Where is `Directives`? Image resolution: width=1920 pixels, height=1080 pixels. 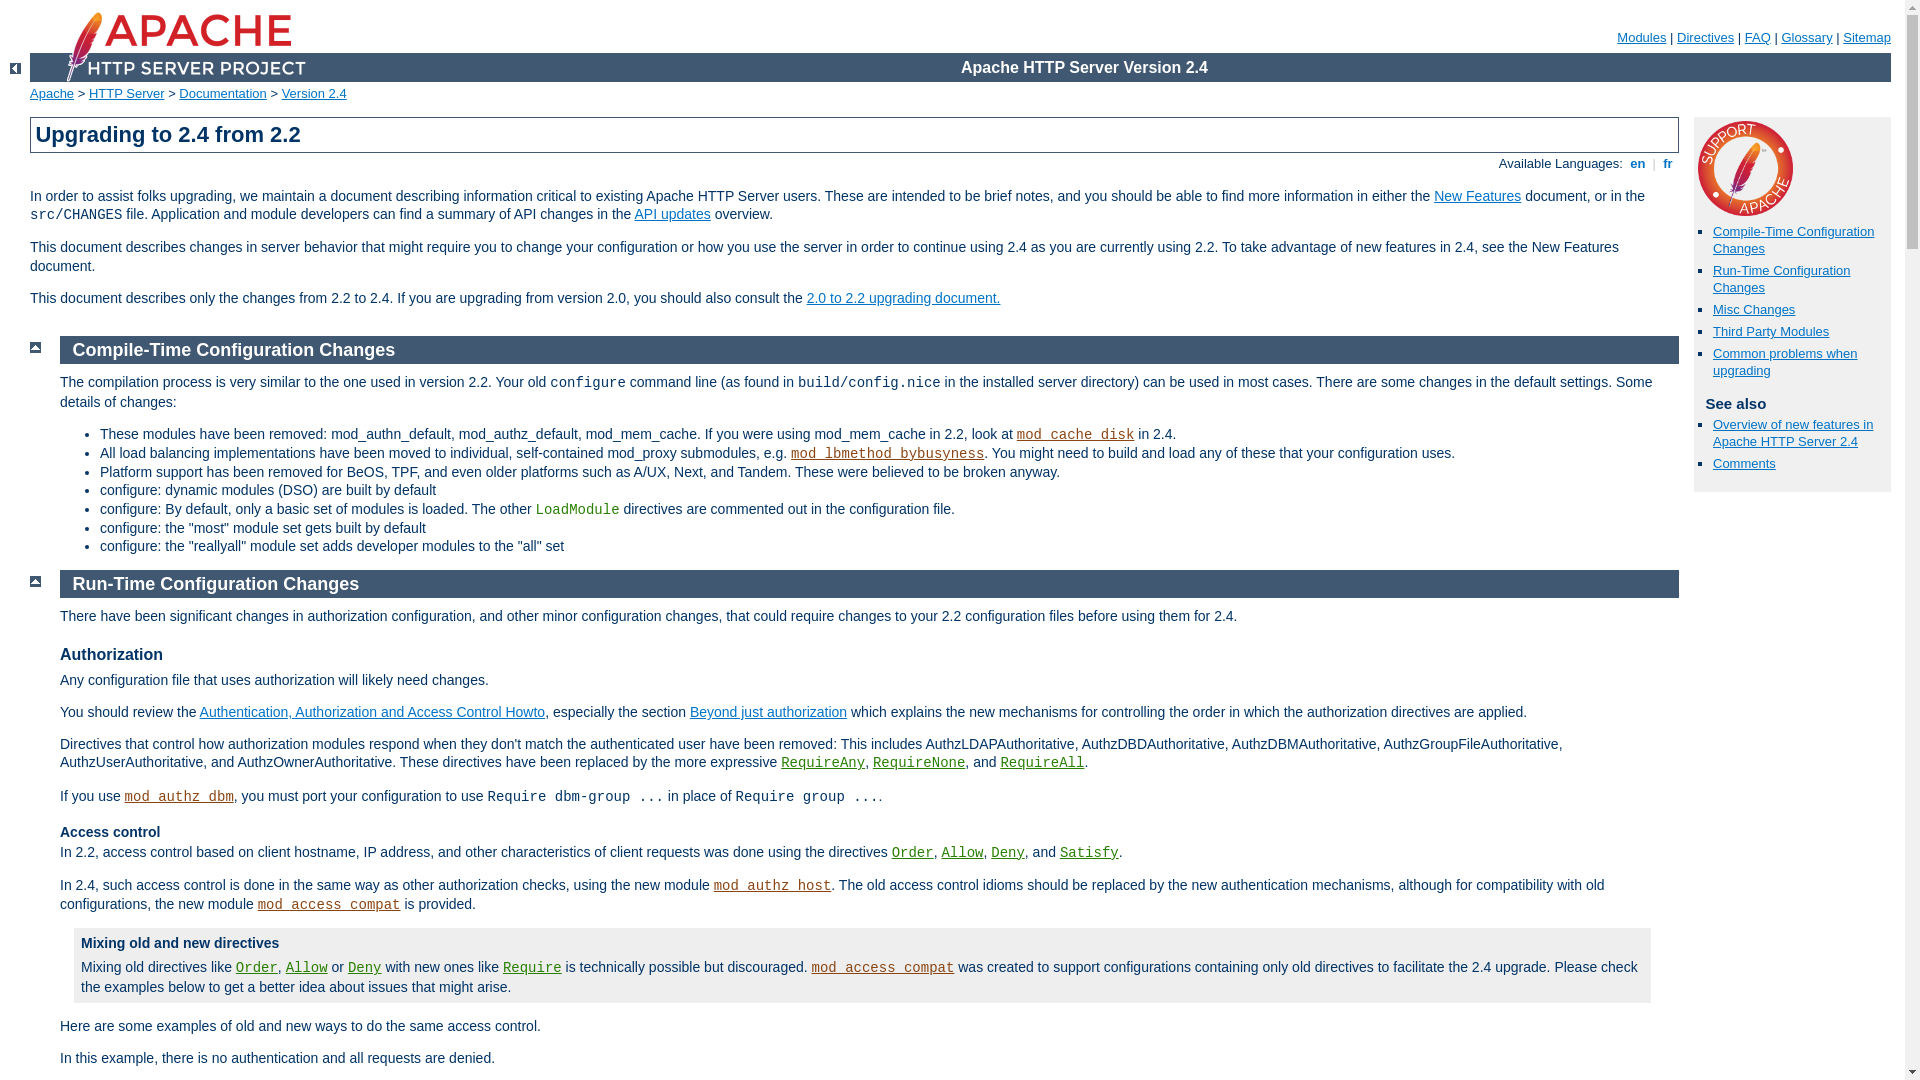 Directives is located at coordinates (1706, 38).